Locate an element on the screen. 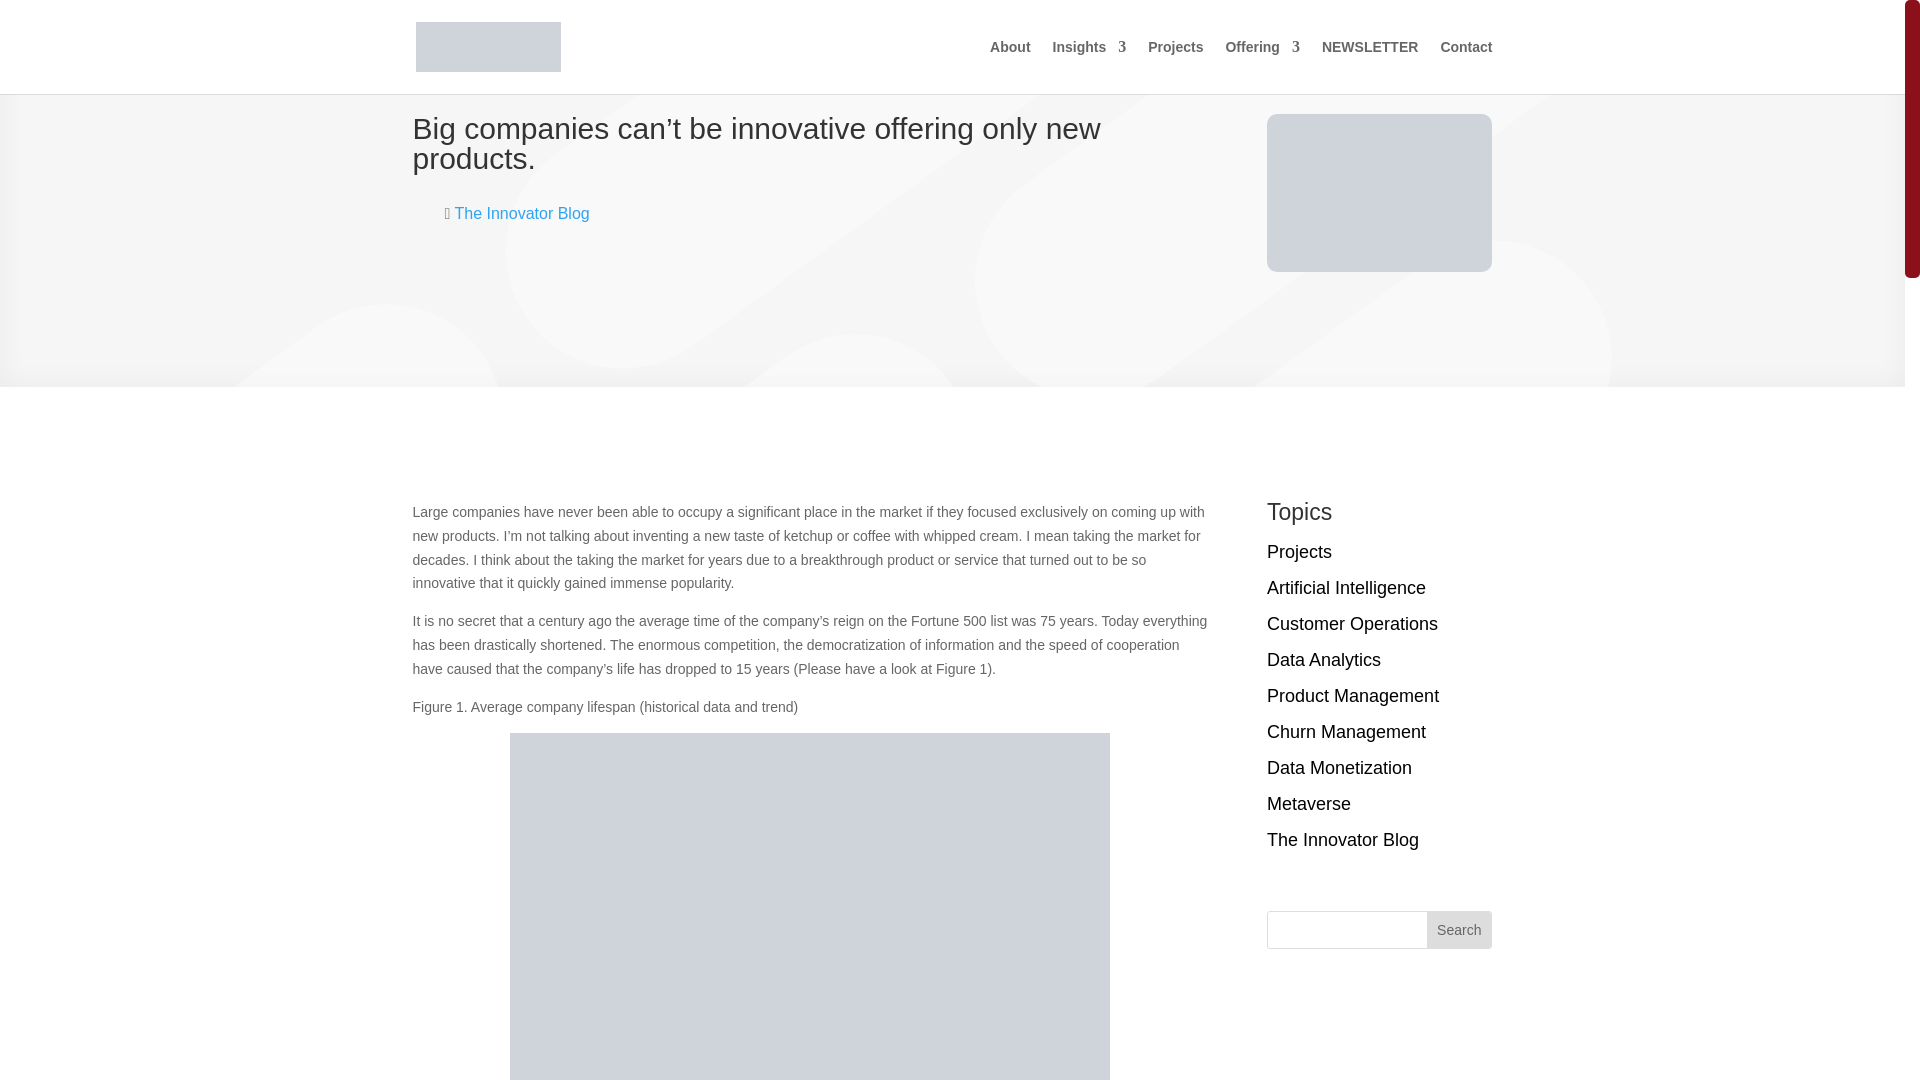 The width and height of the screenshot is (1920, 1080). Search is located at coordinates (1458, 930).